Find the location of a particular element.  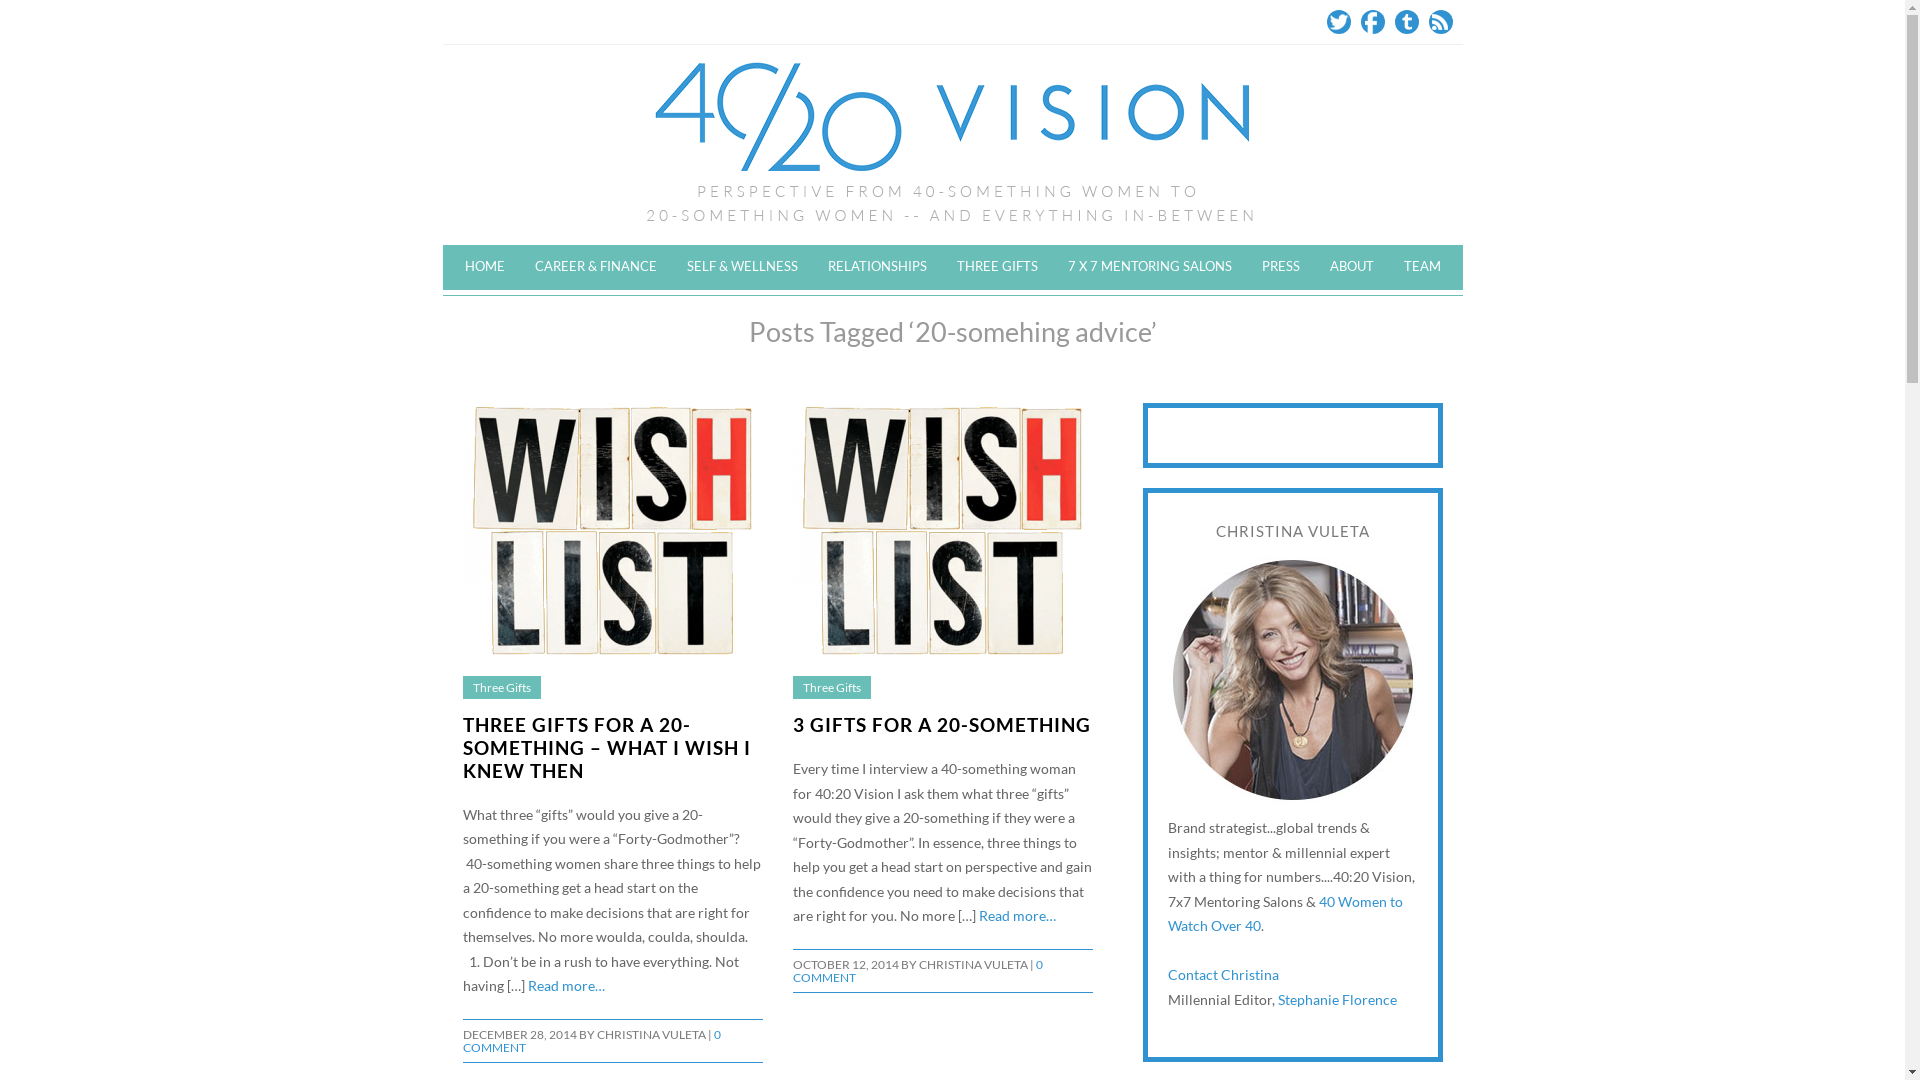

3 GIFTS FOR A 20-SOMETHING is located at coordinates (941, 724).